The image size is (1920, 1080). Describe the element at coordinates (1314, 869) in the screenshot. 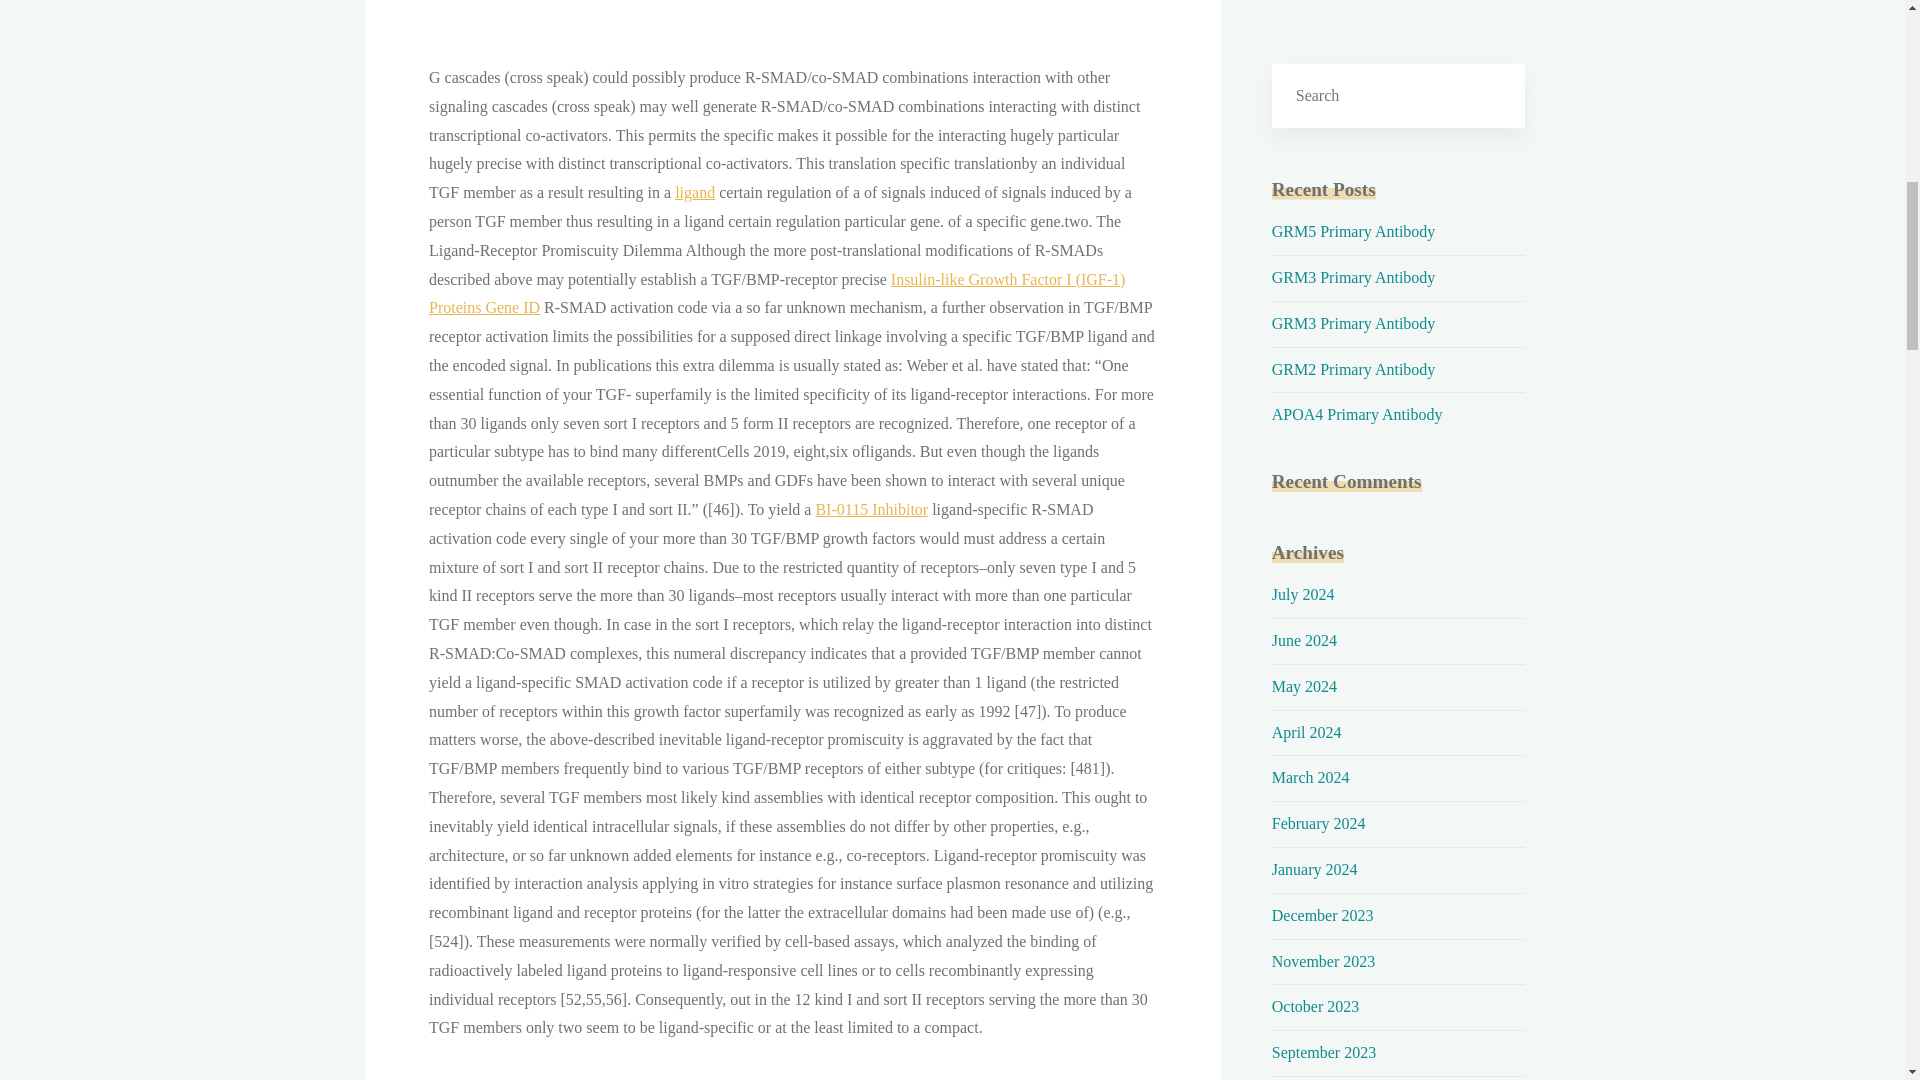

I see `January 2024` at that location.